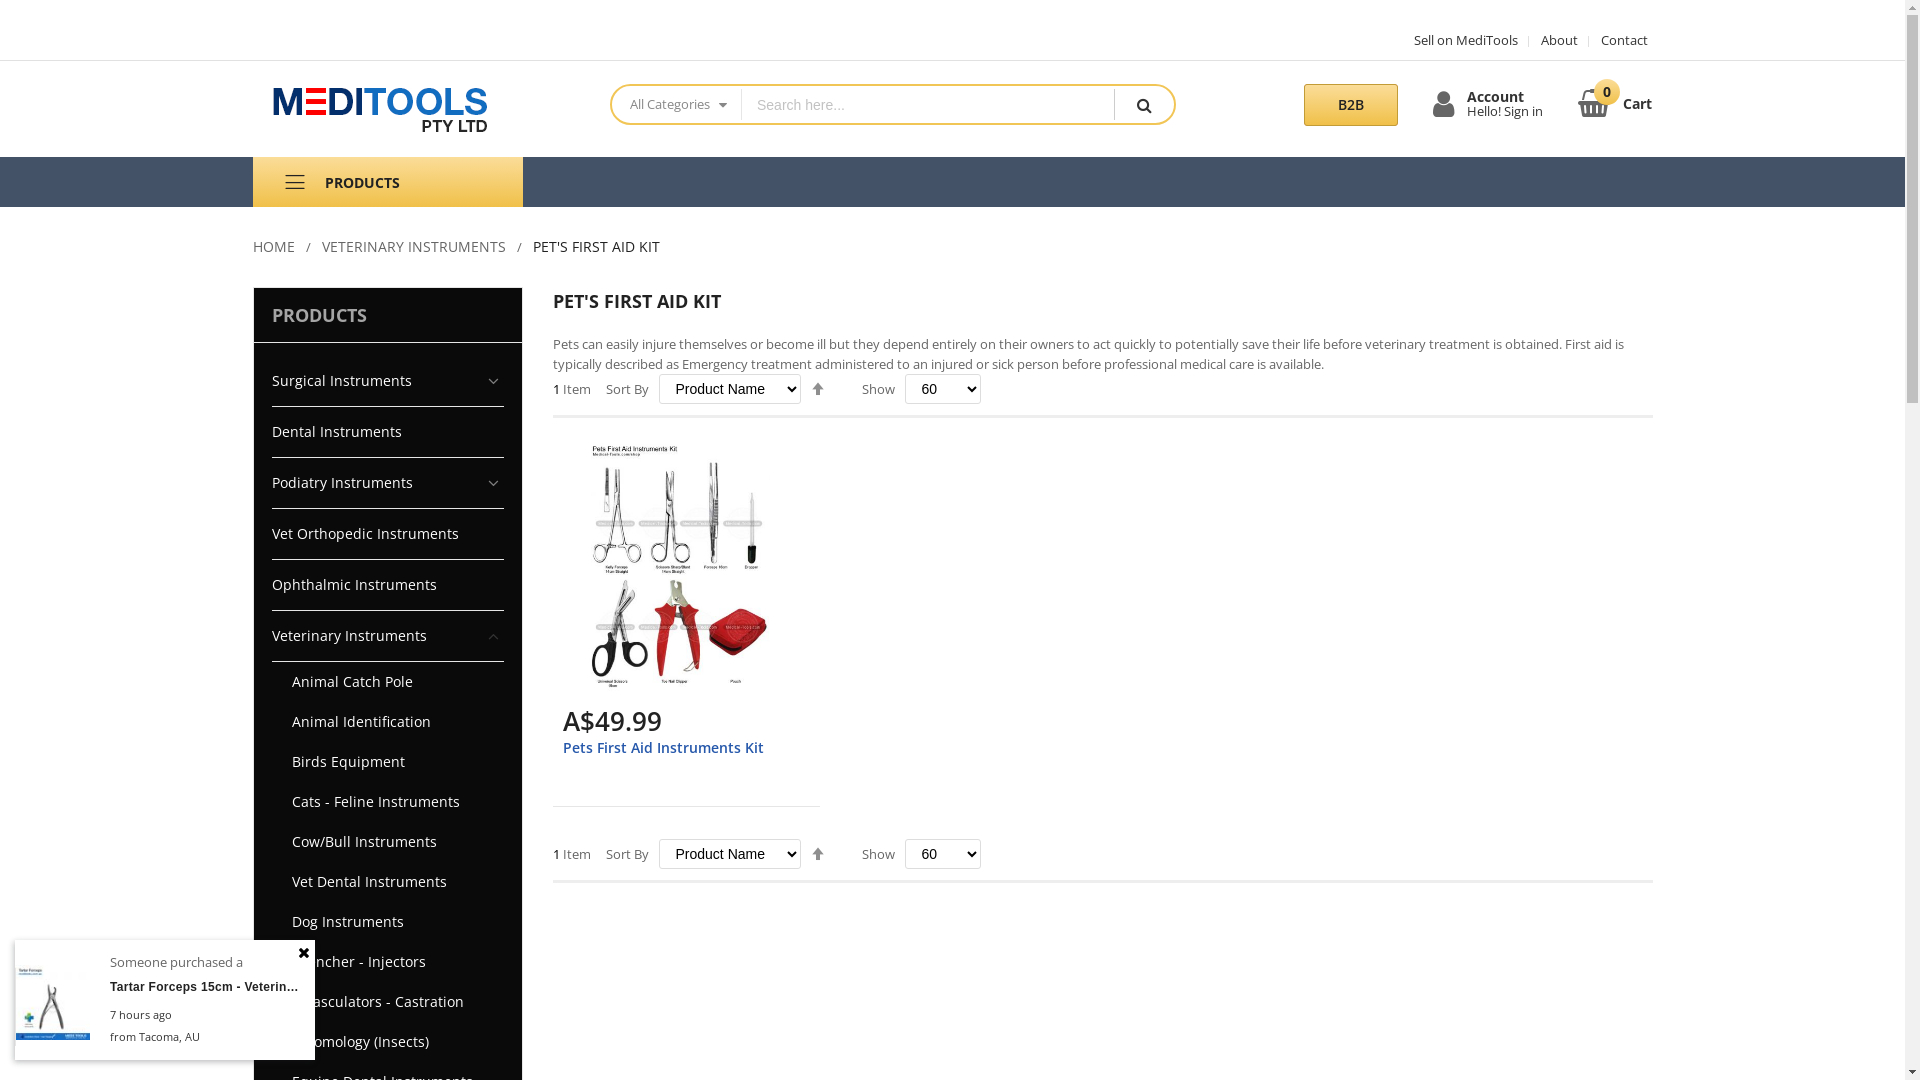  Describe the element at coordinates (1617, 40) in the screenshot. I see `Contact` at that location.